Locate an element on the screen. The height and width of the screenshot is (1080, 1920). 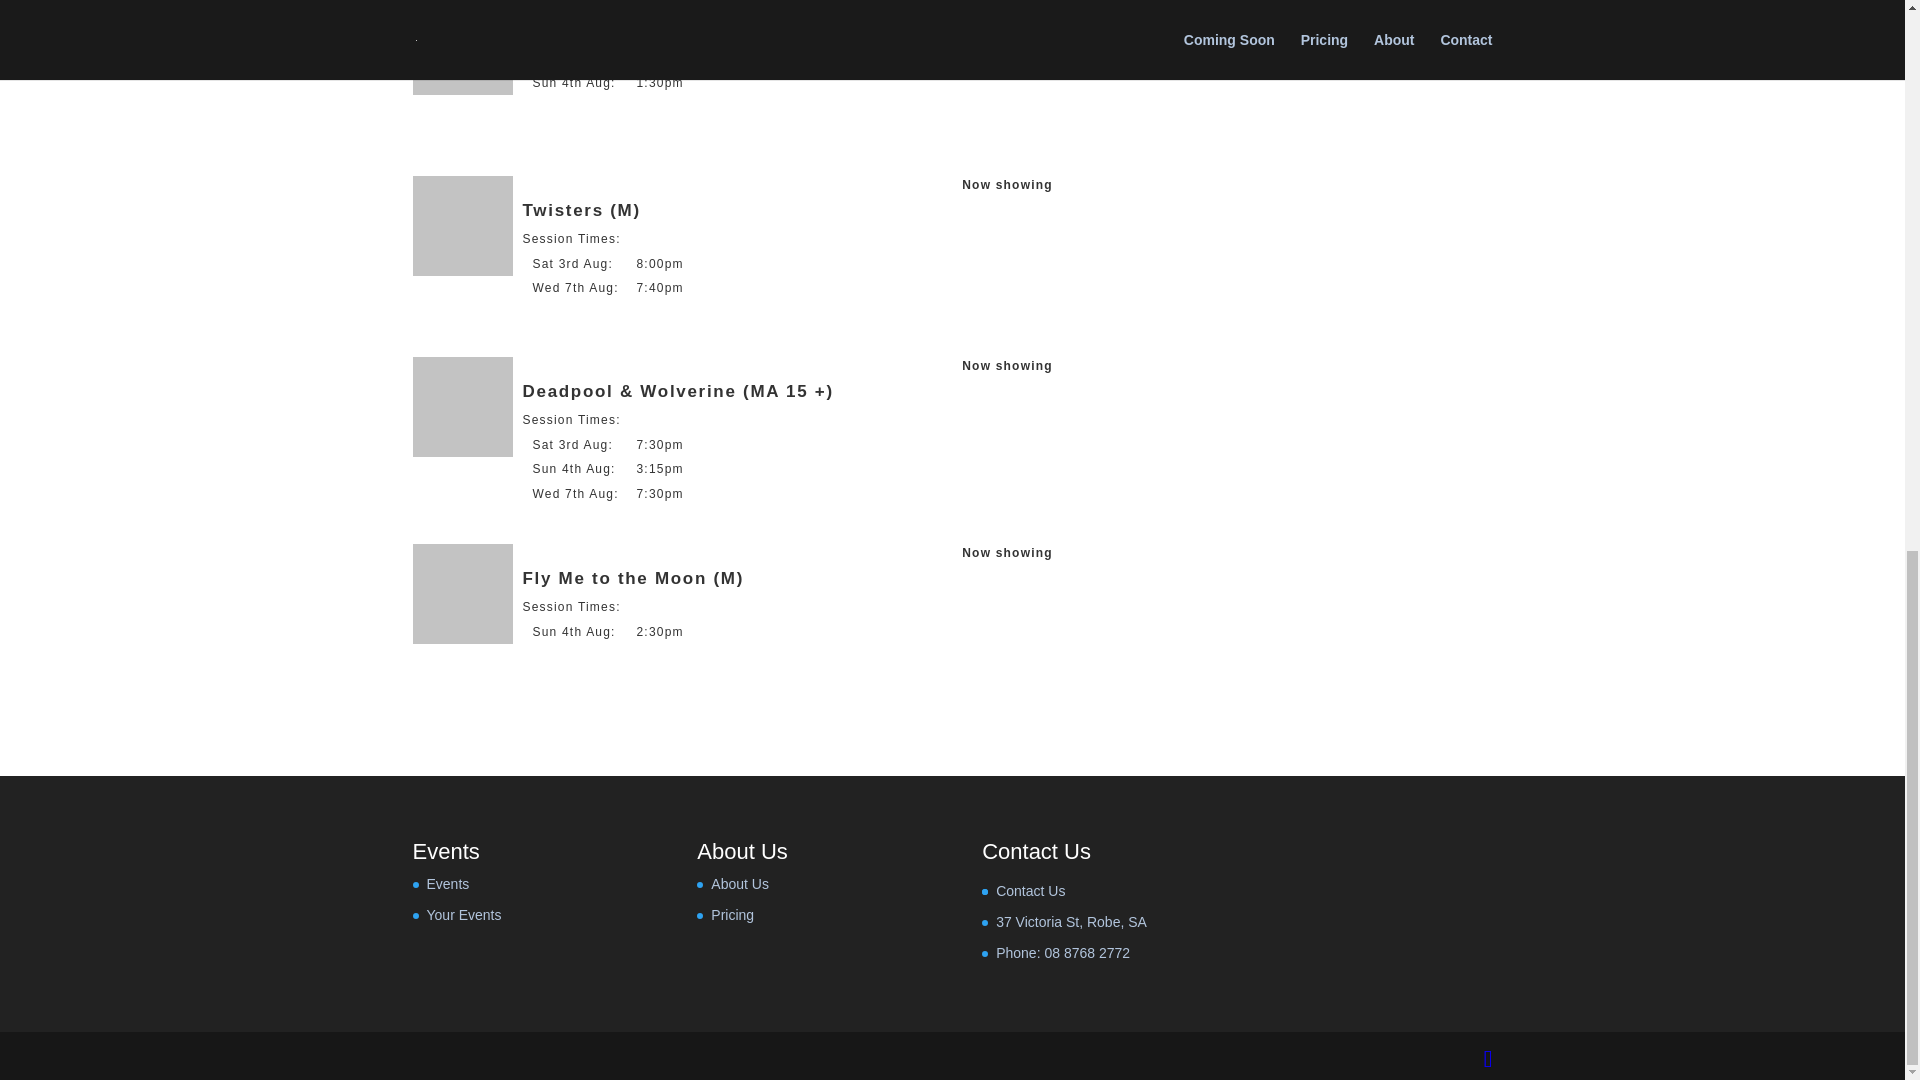
Despicable Me 4 is located at coordinates (462, 48).